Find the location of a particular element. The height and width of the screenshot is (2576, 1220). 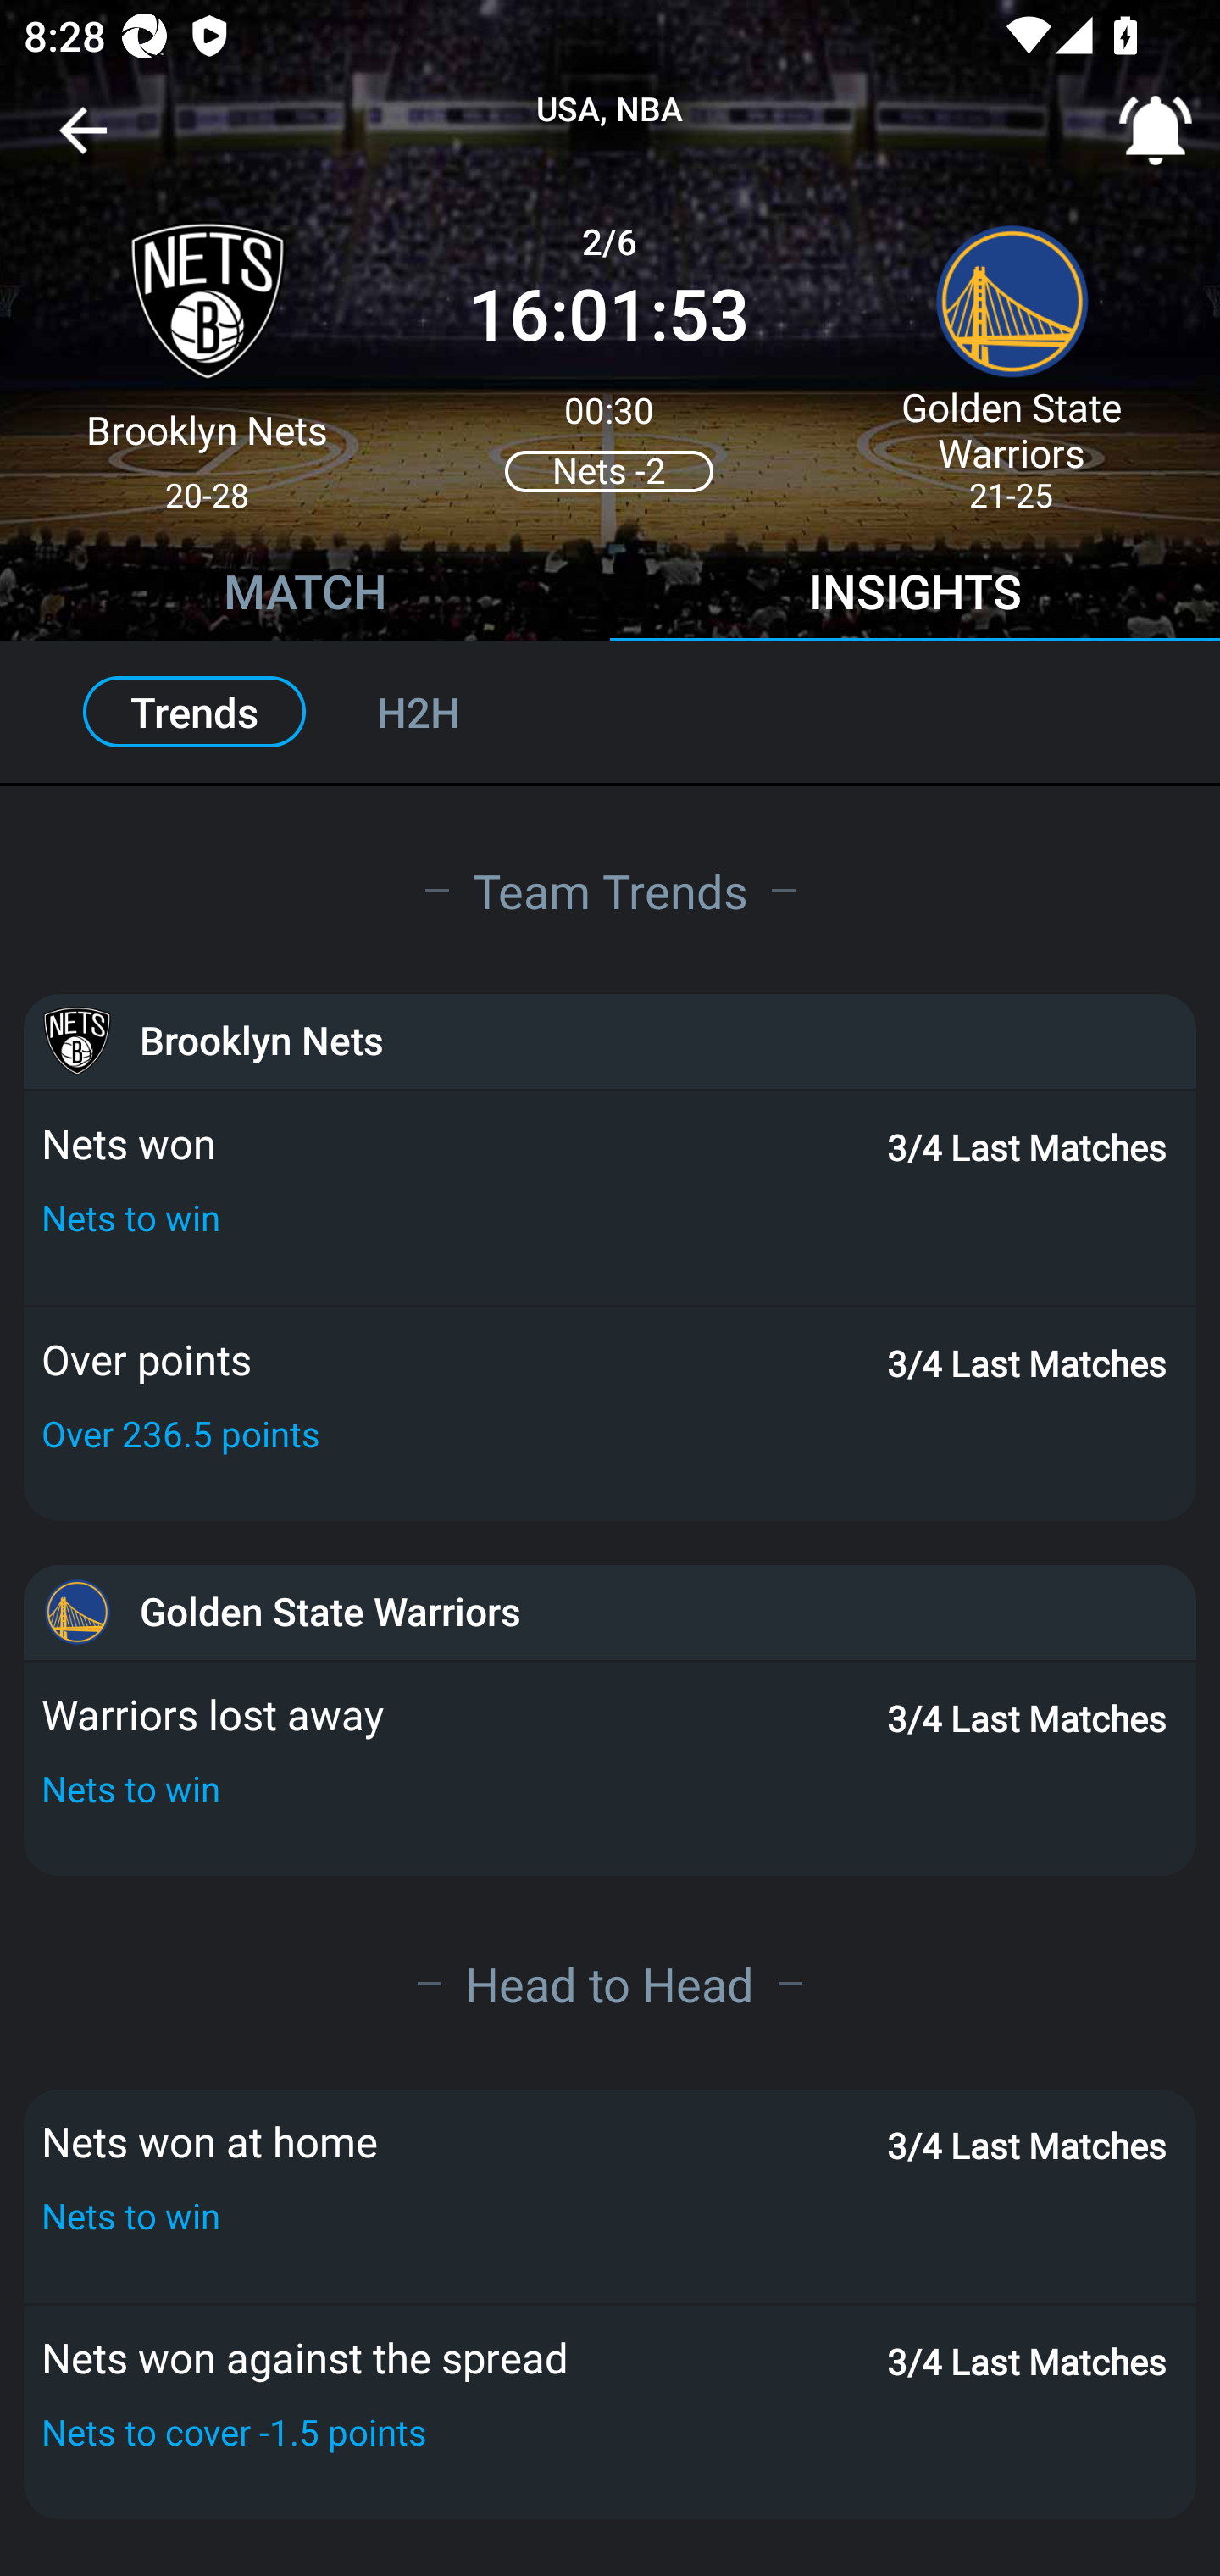

Golden State Warriors 21-25 is located at coordinates (1012, 353).